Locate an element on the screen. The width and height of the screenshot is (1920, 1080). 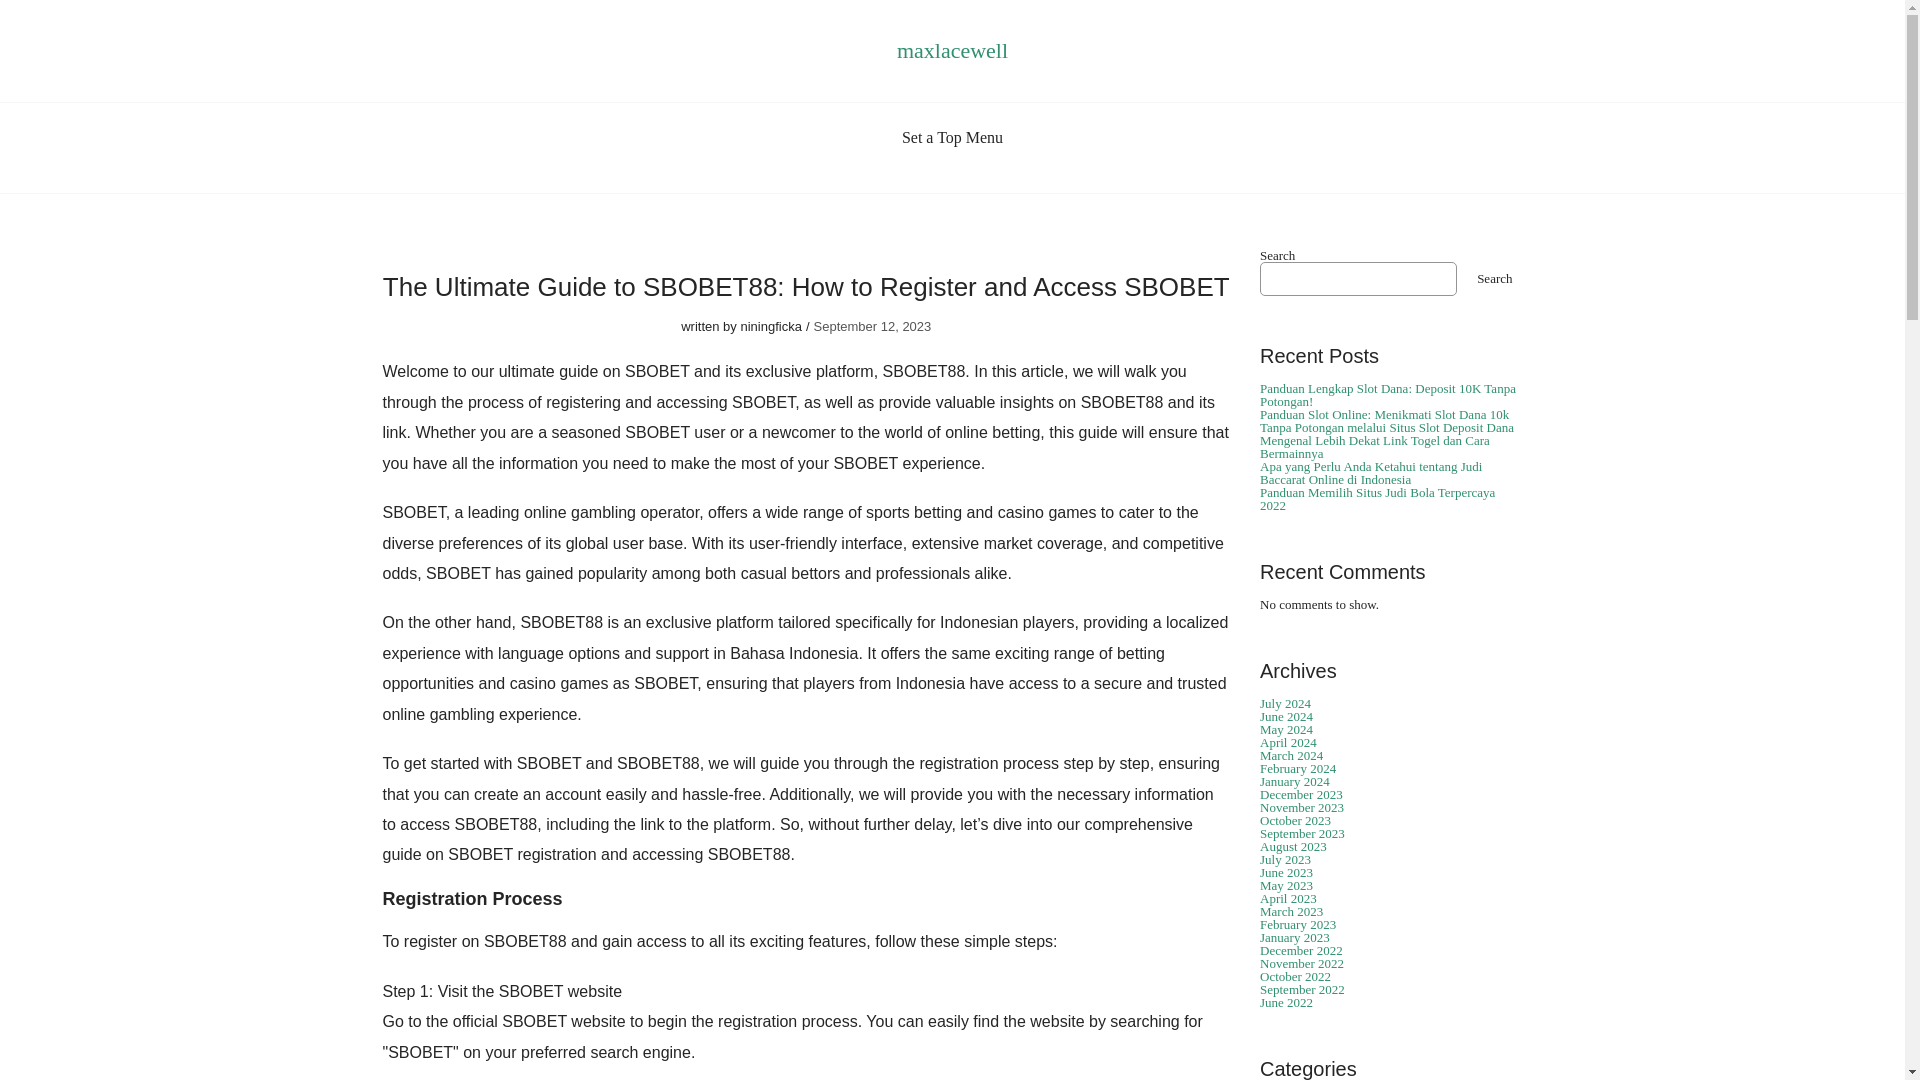
December 2022 is located at coordinates (1300, 950).